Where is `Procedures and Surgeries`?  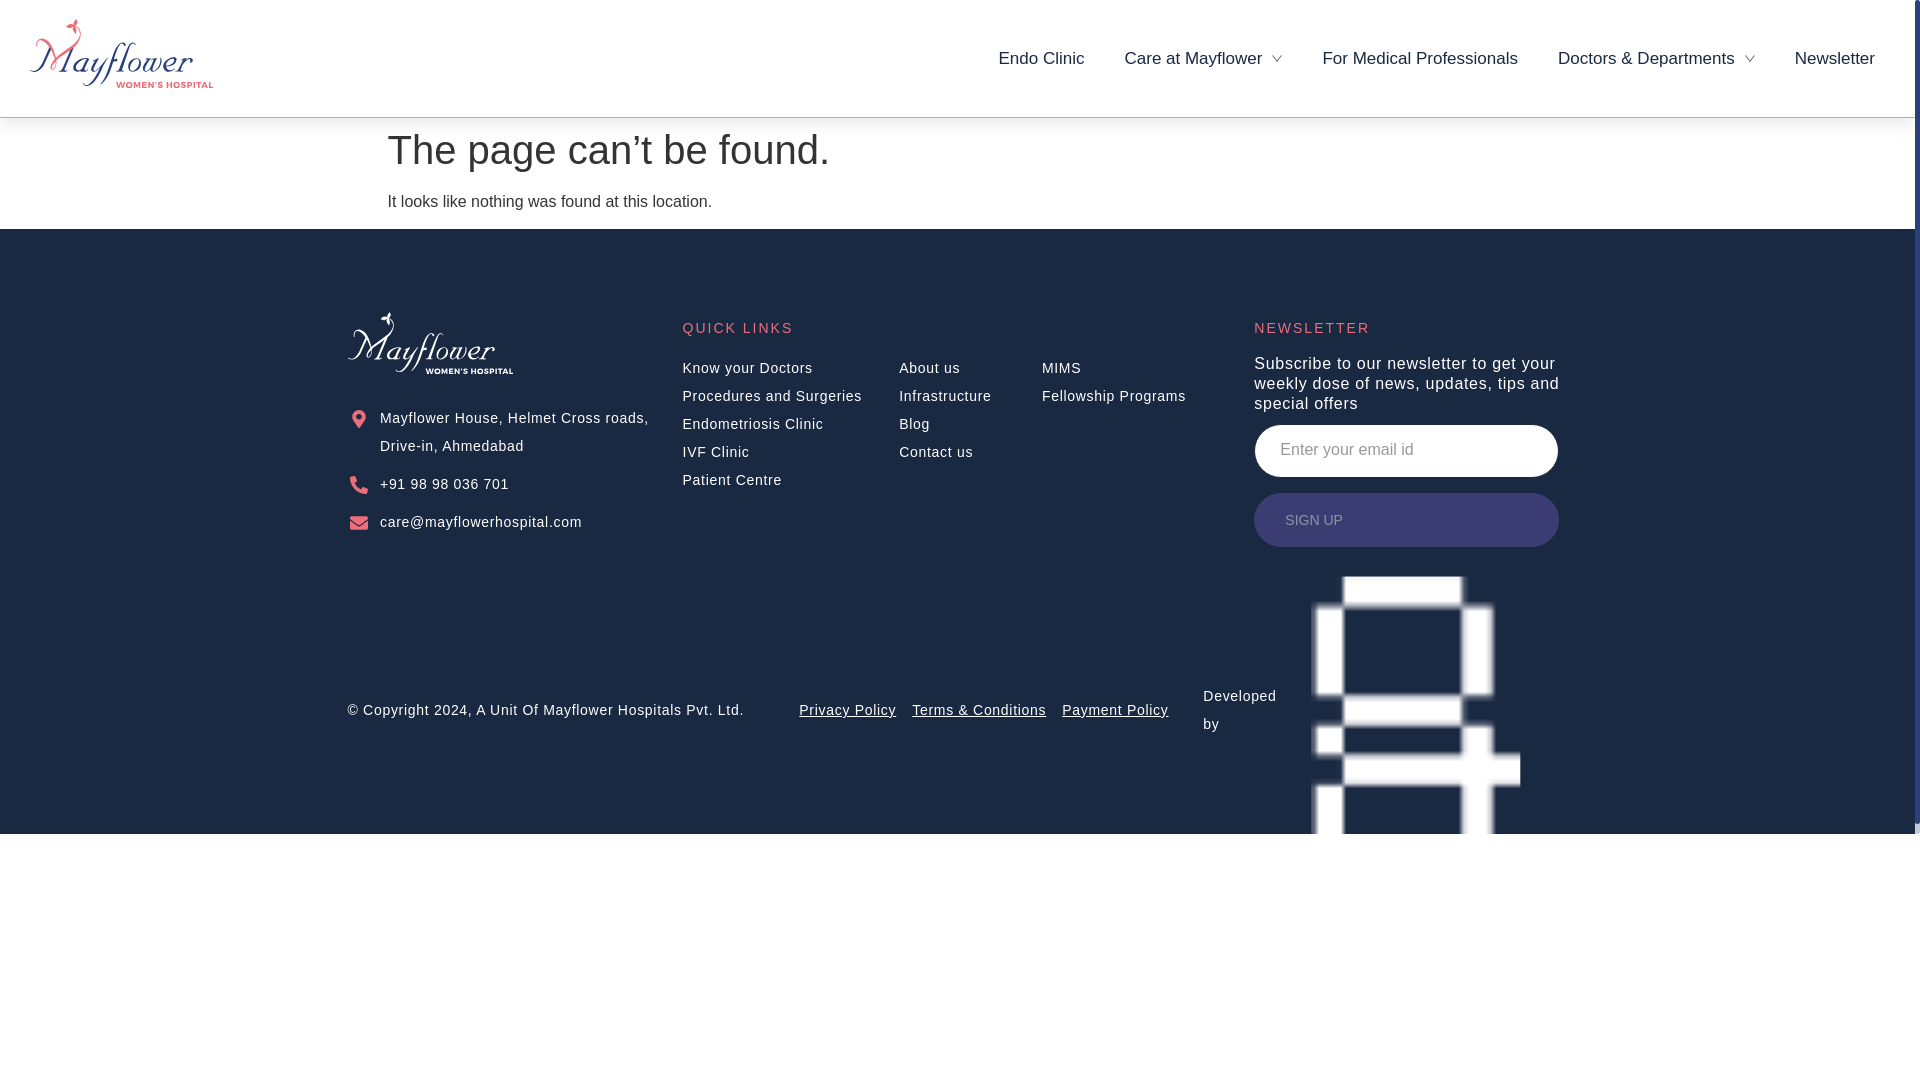
Procedures and Surgeries is located at coordinates (792, 396).